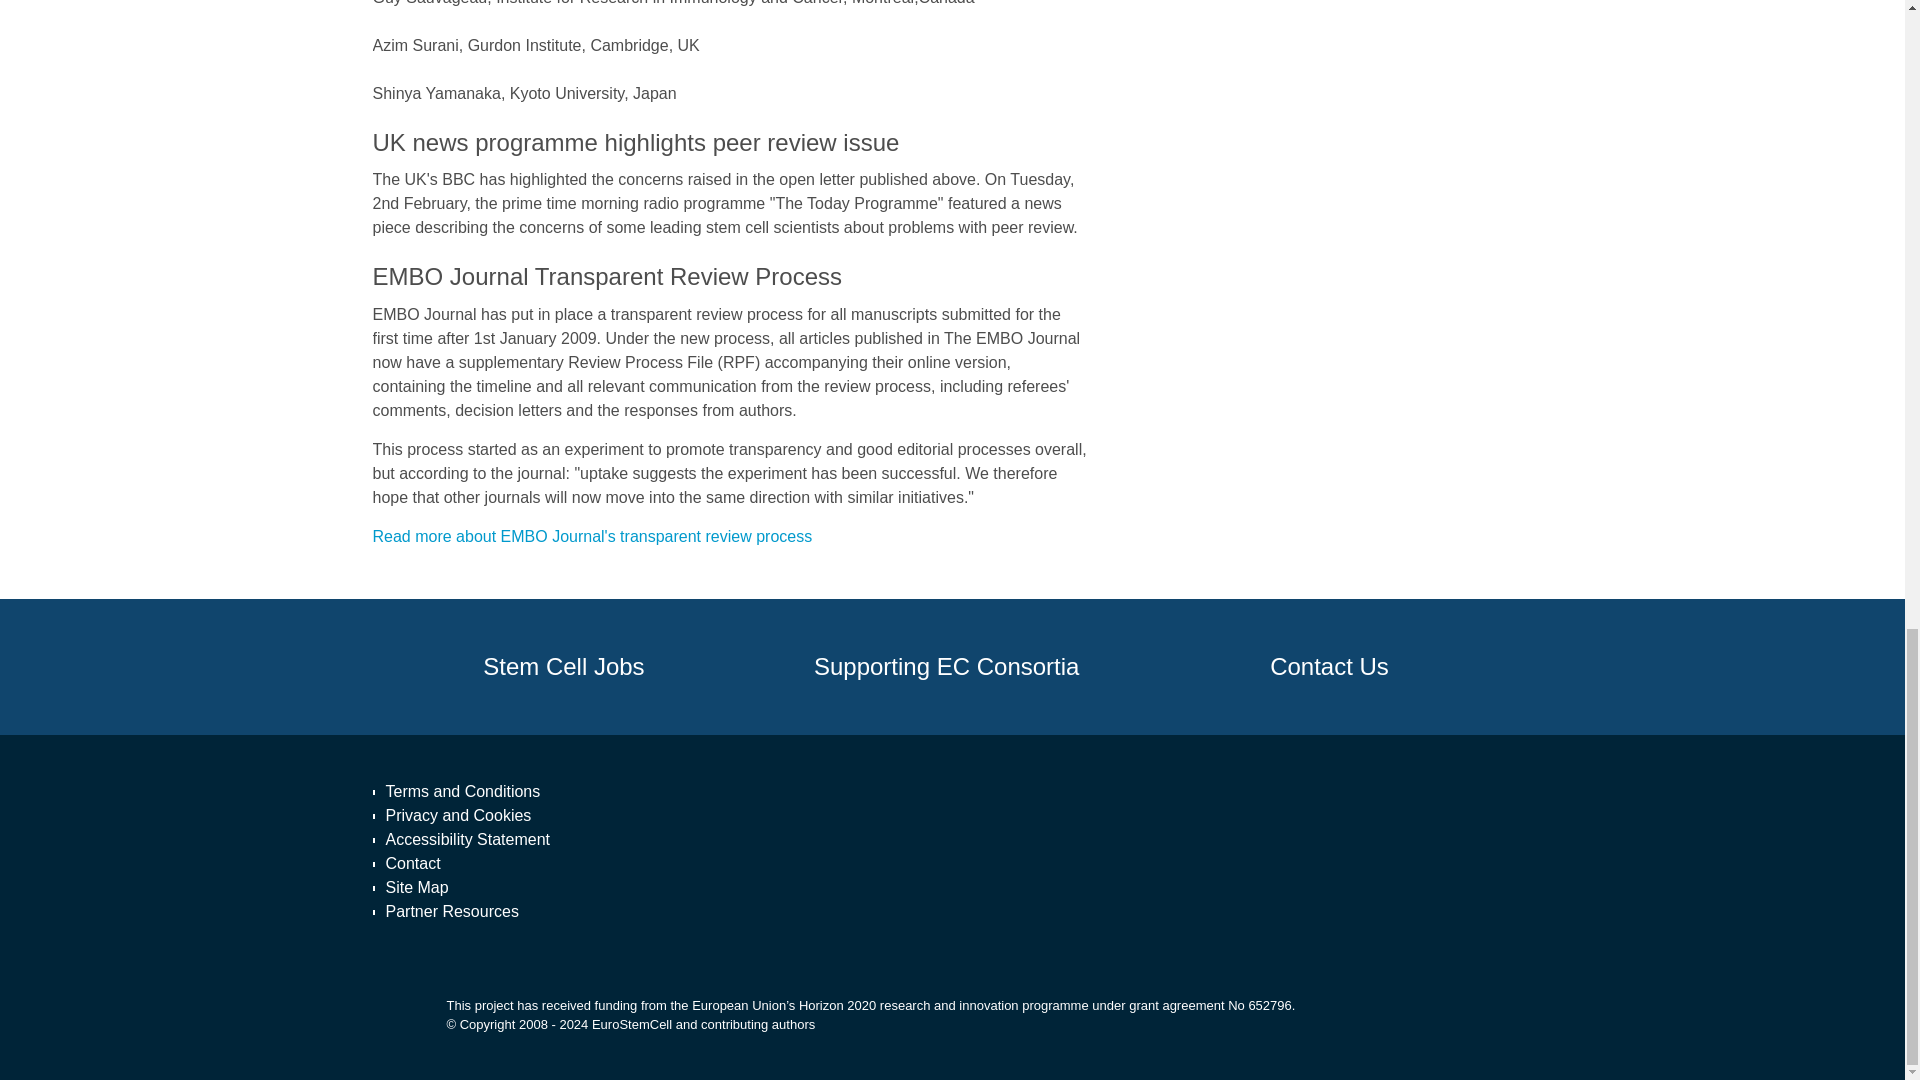 The height and width of the screenshot is (1080, 1920). I want to click on Contact Us, so click(1329, 667).